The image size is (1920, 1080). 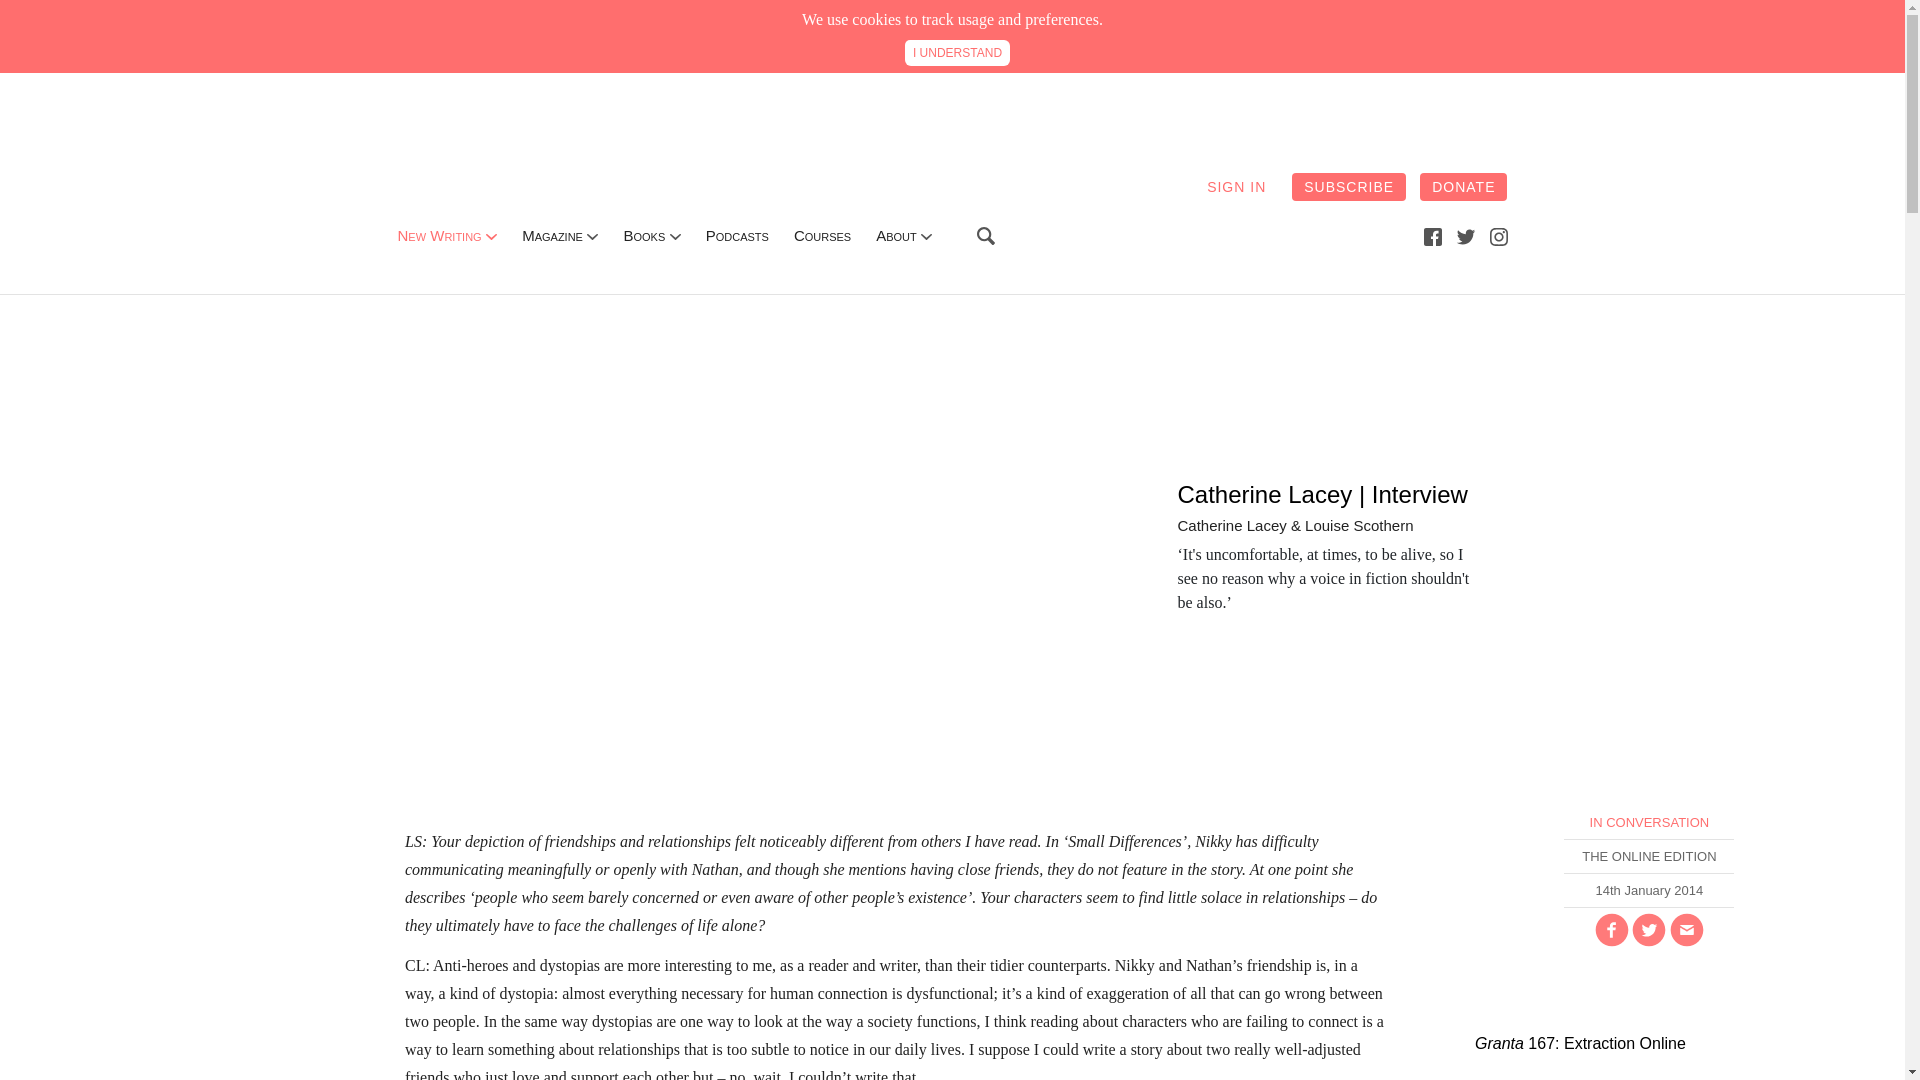 I want to click on facebook-with-circle Created with Sketch., so click(x=1612, y=930).